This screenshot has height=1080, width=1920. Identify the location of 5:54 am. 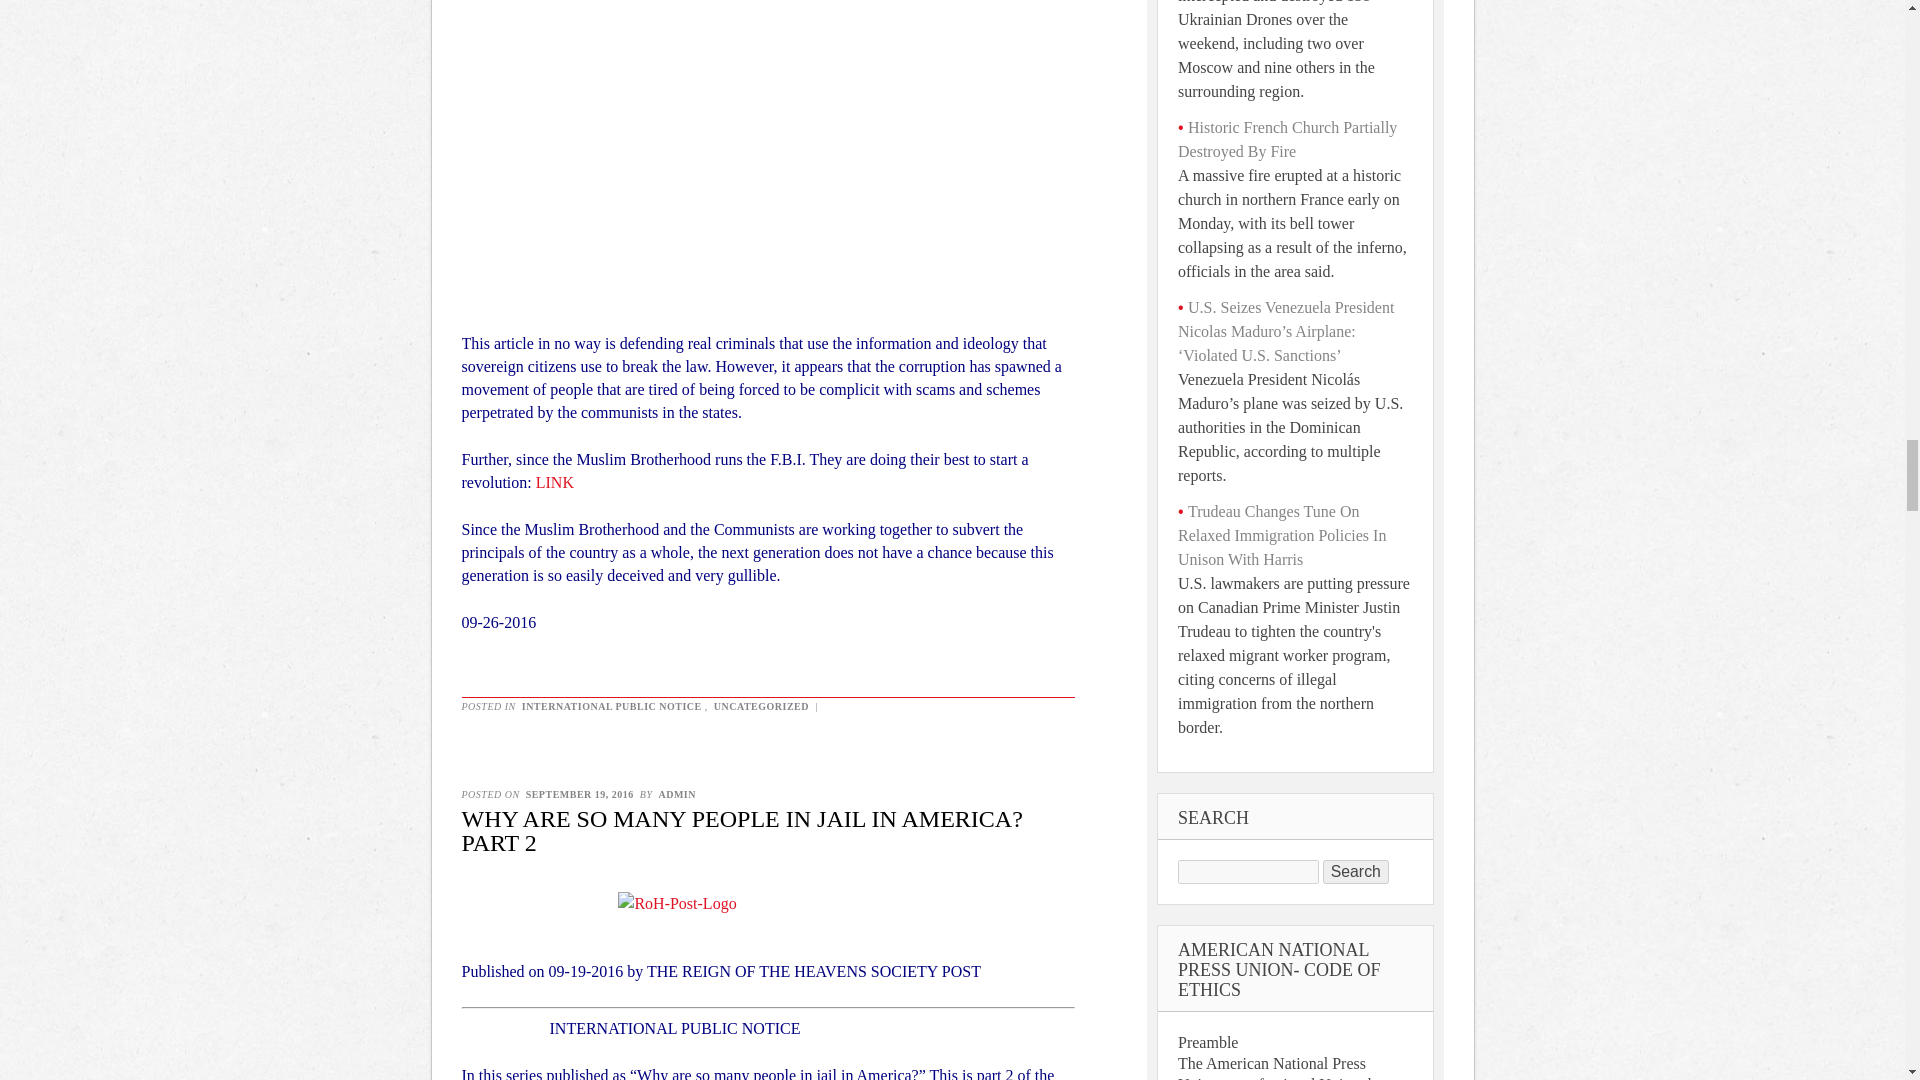
(580, 794).